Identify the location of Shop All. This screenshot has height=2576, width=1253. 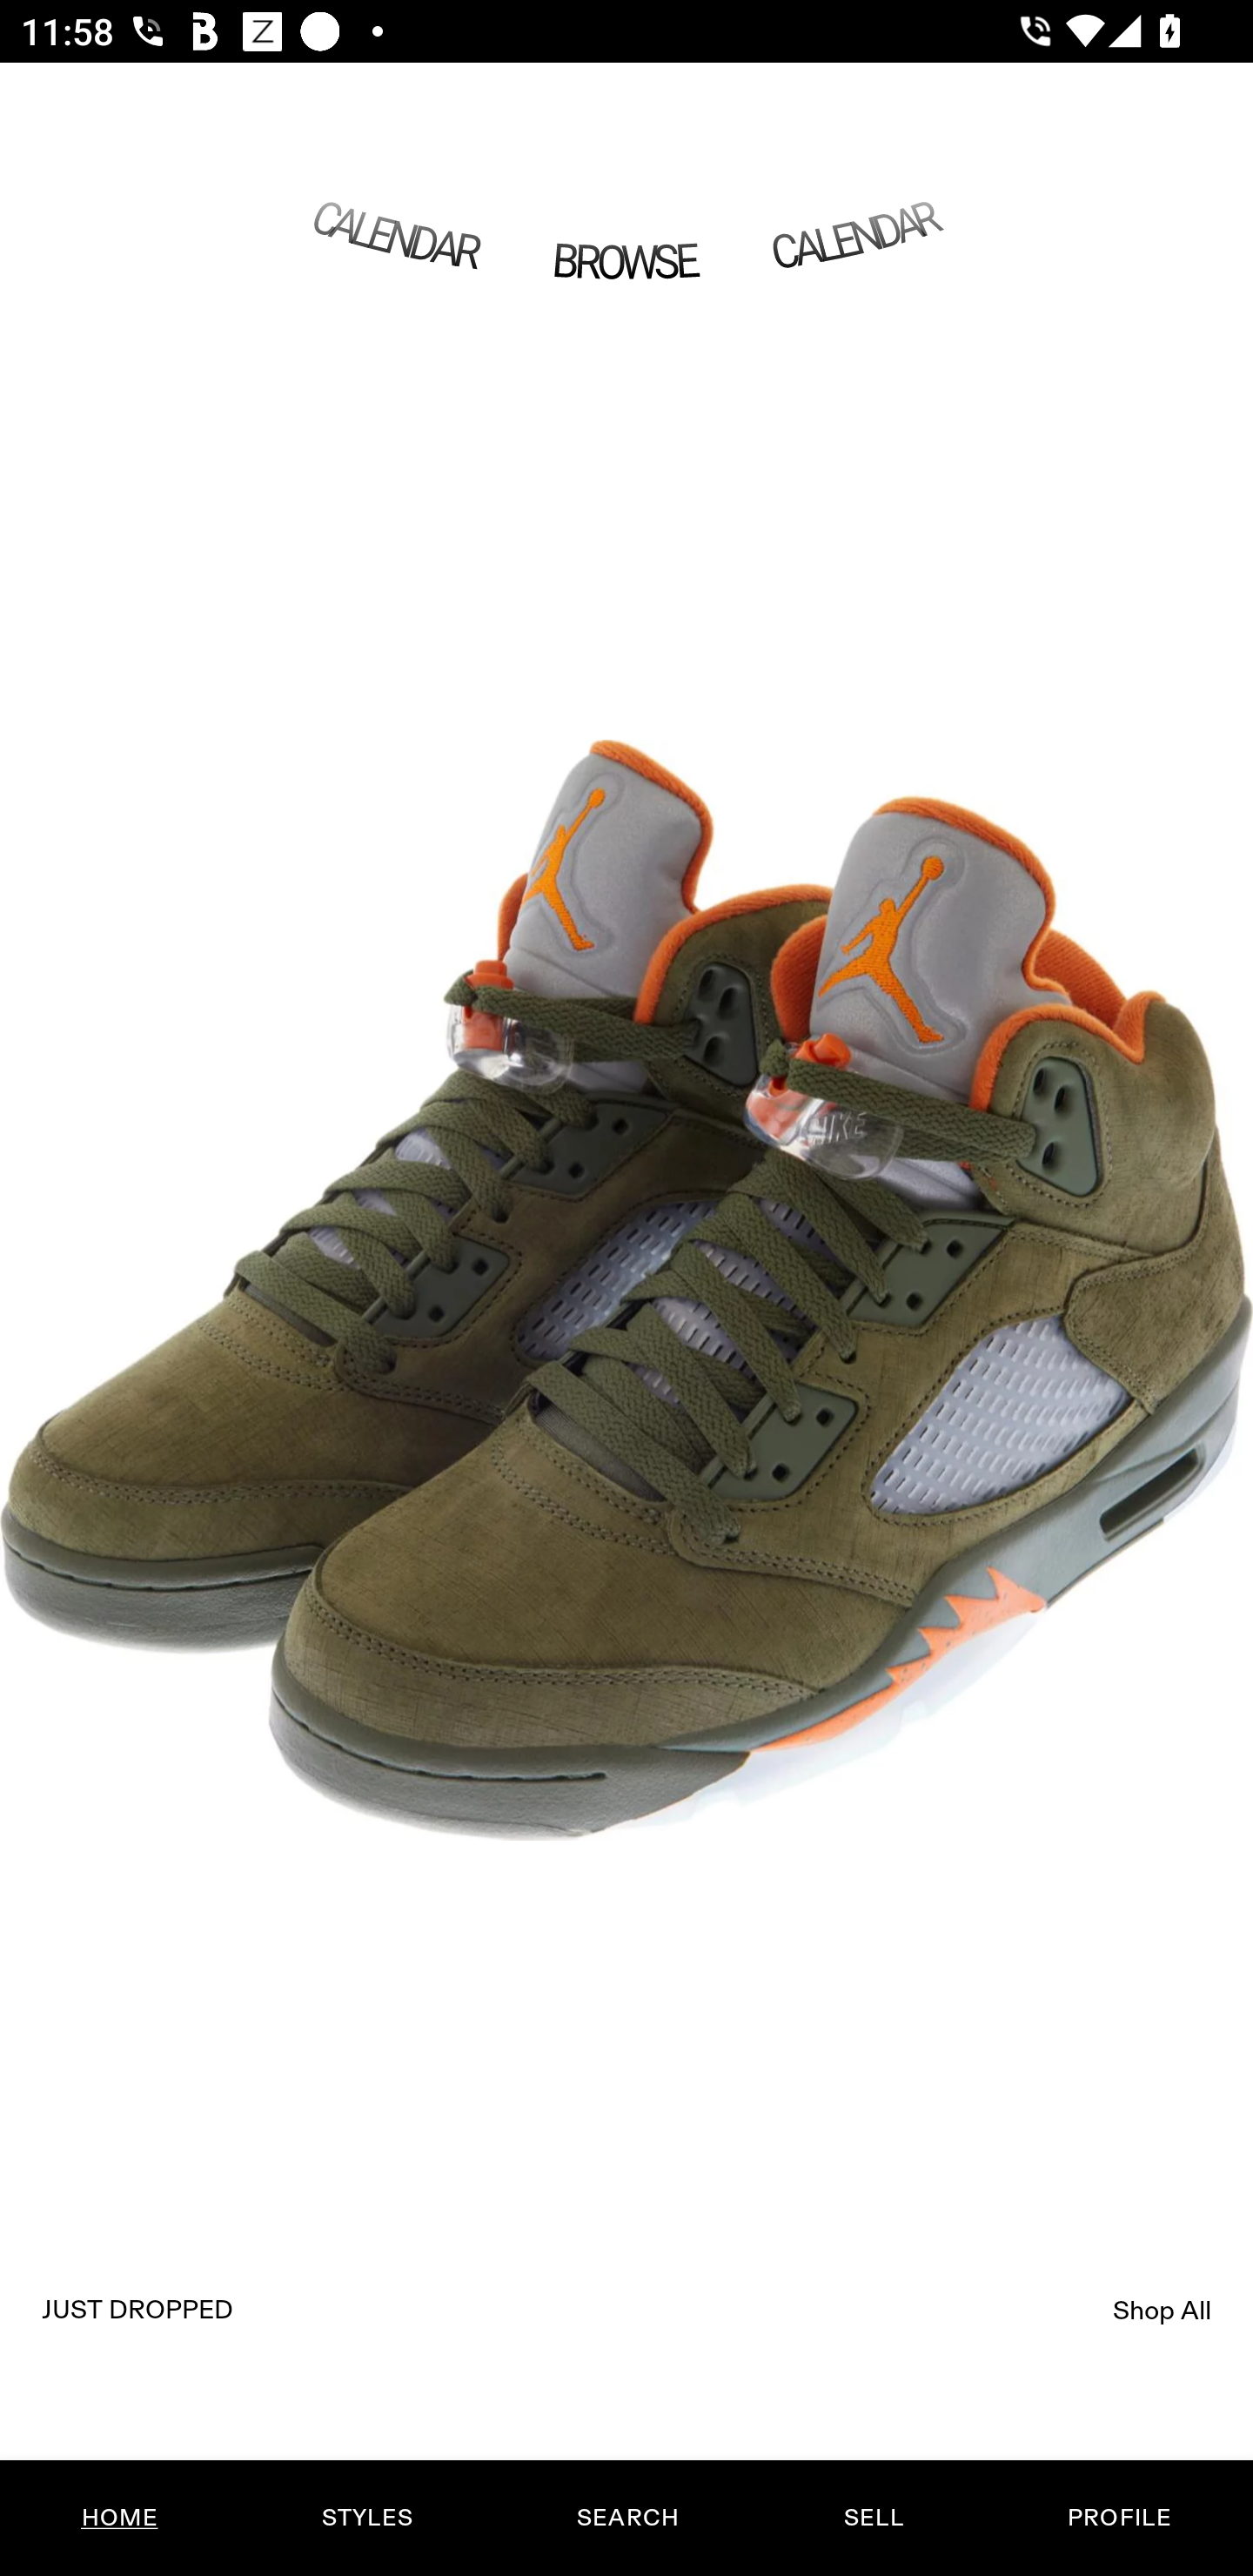
(1163, 2310).